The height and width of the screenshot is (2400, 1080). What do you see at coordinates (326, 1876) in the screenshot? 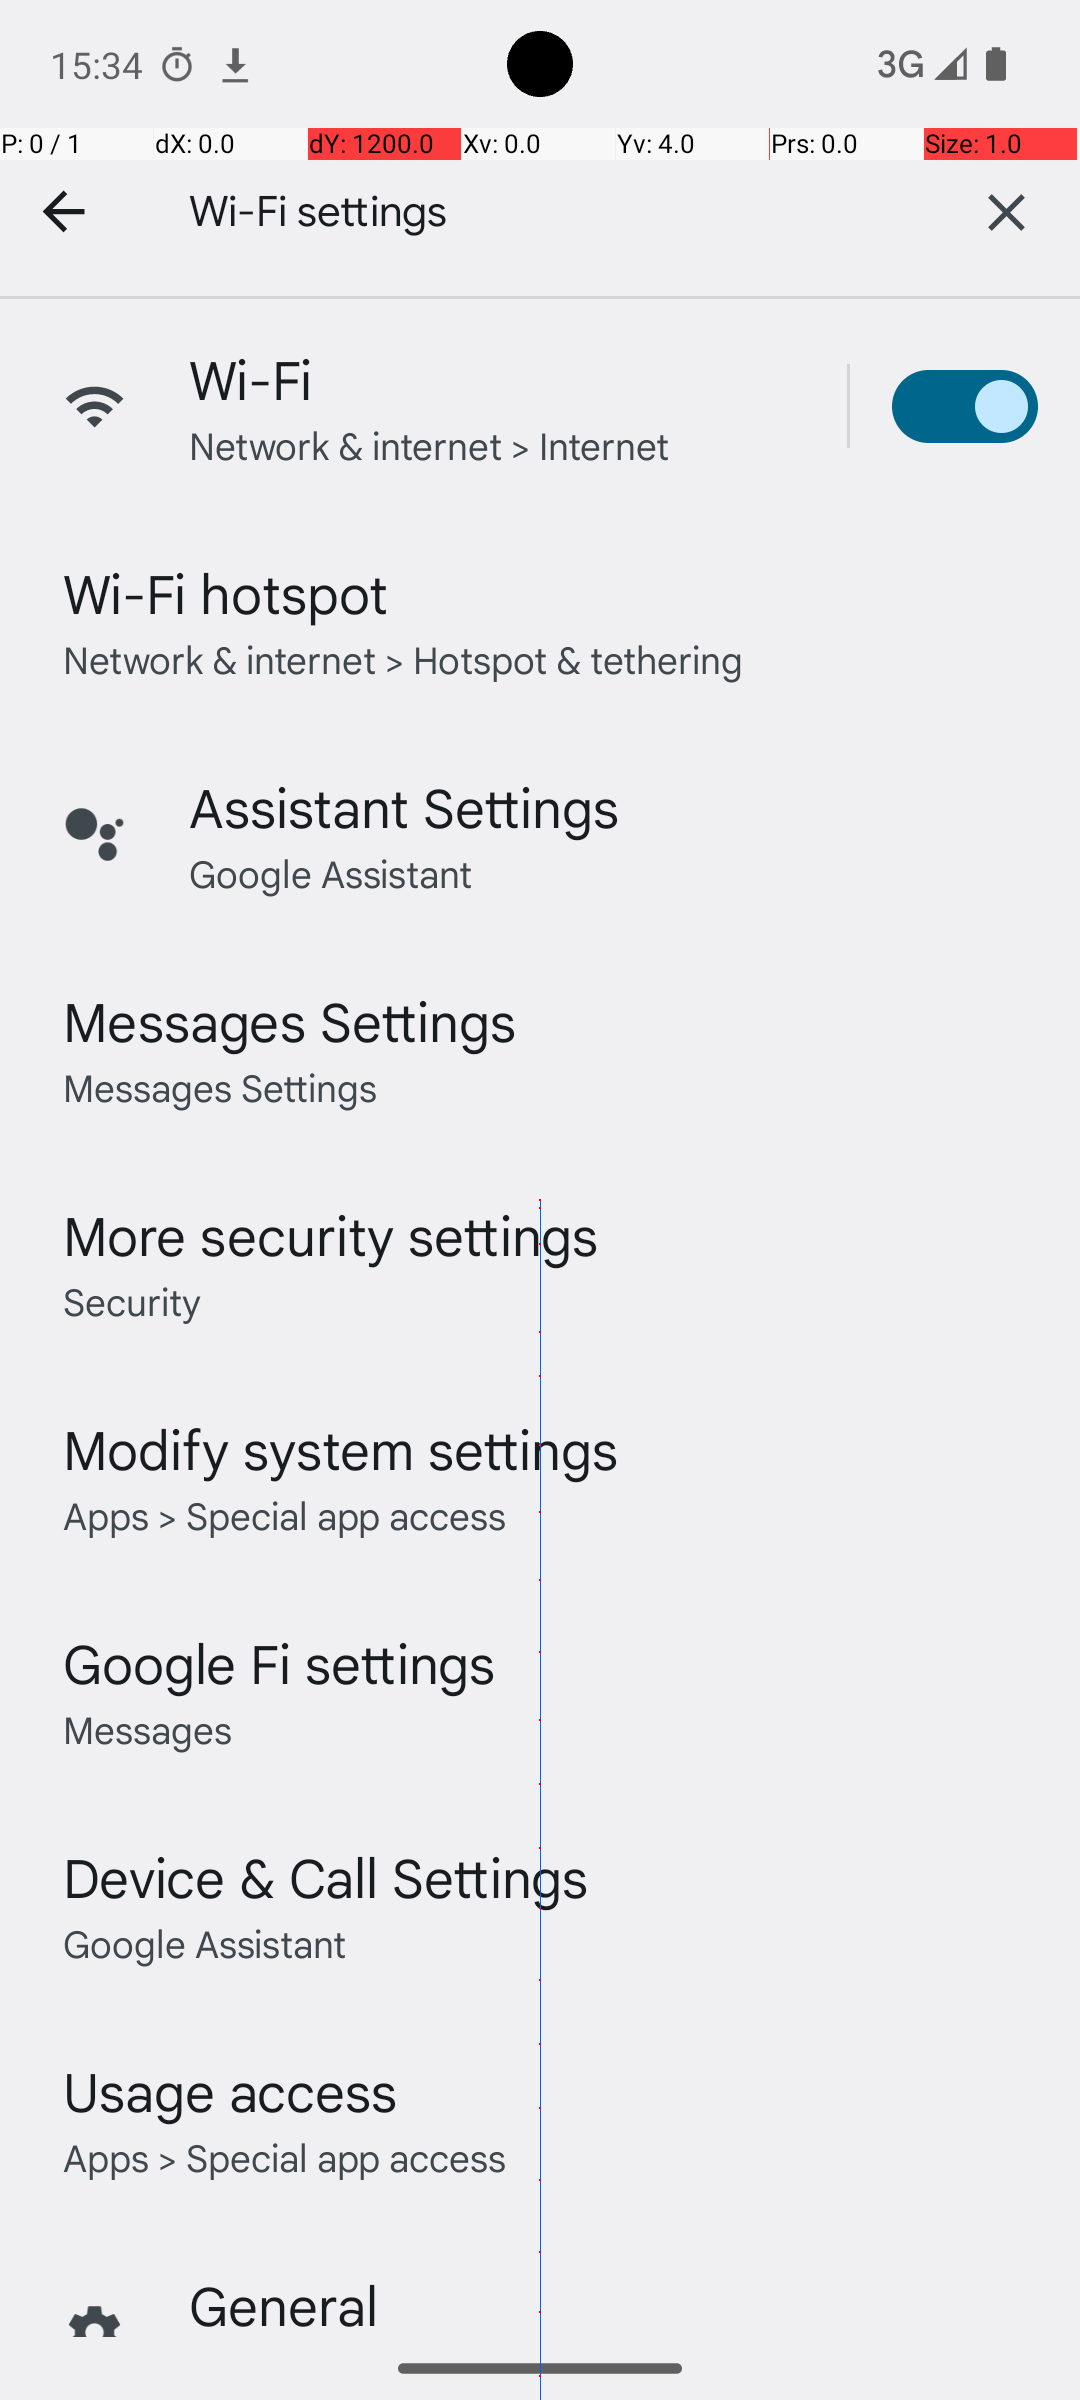
I see `Device & Call Settings` at bounding box center [326, 1876].